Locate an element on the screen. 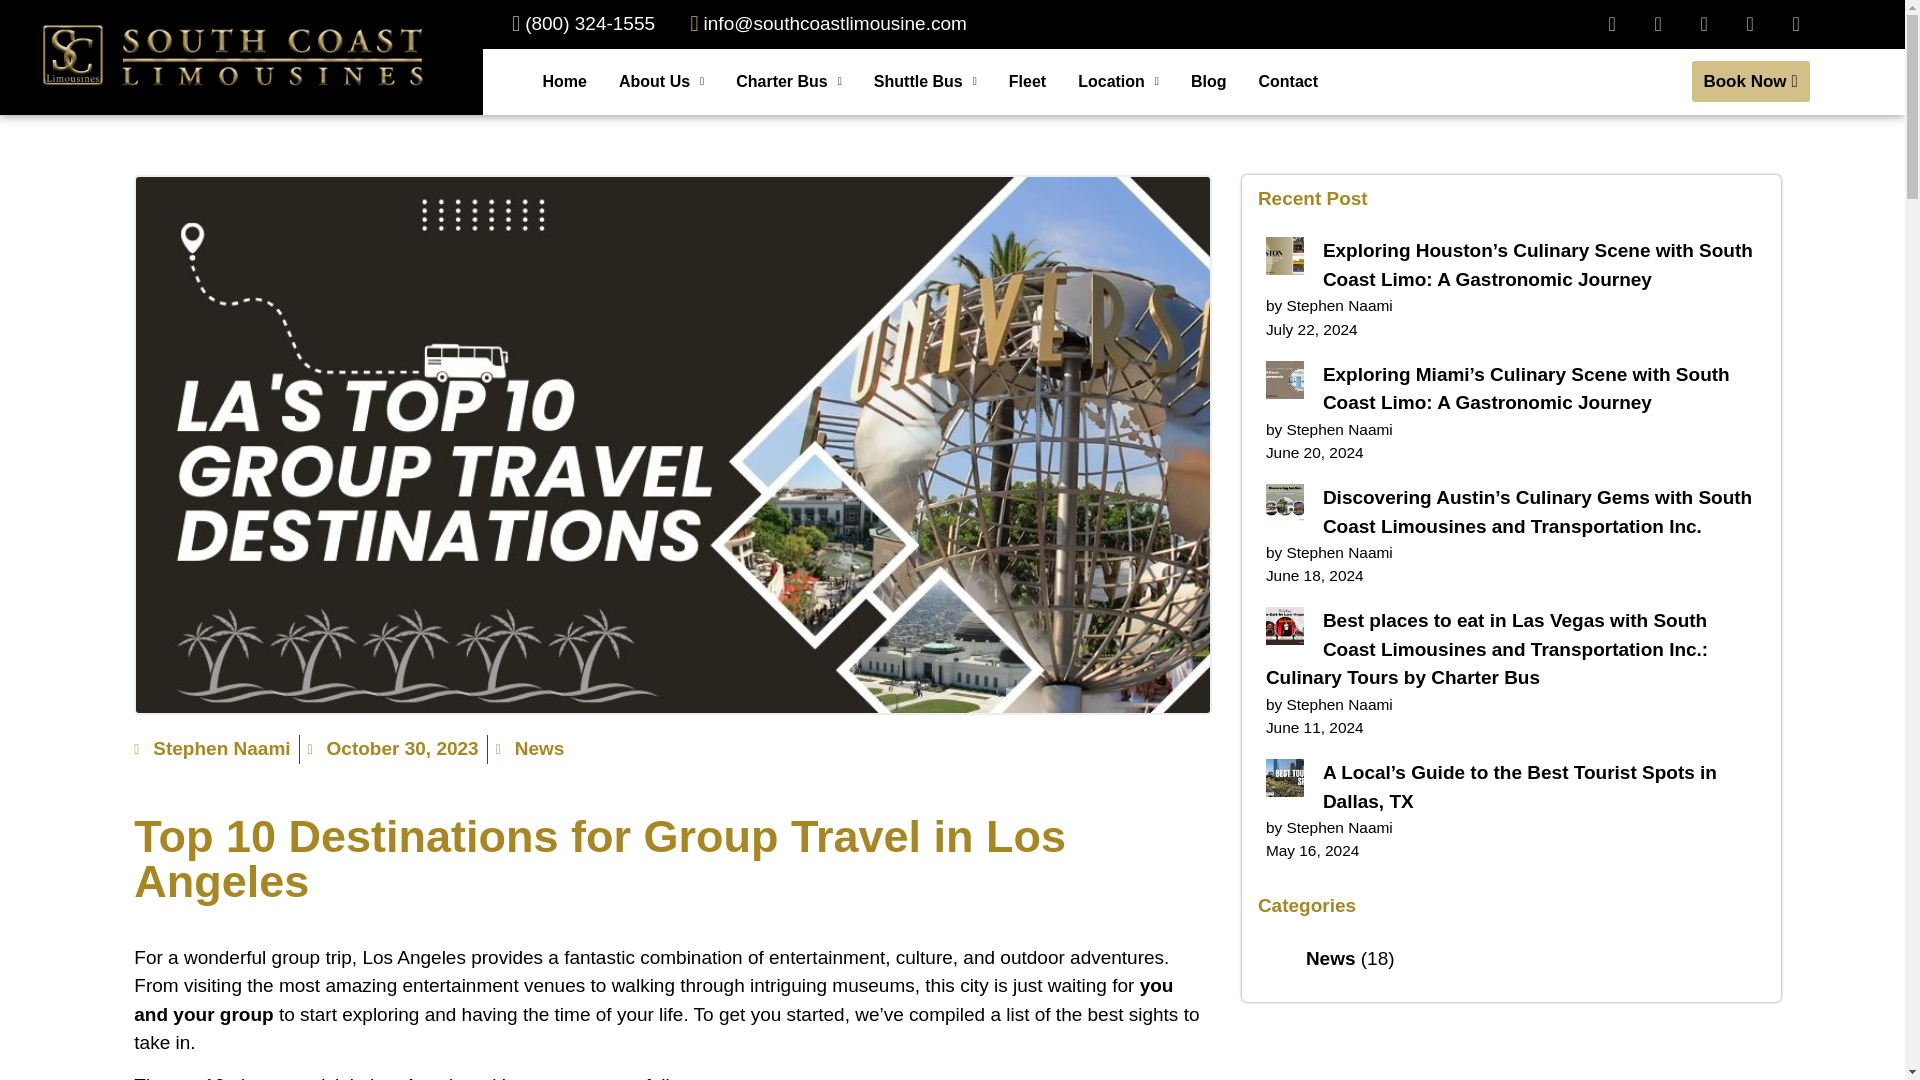 This screenshot has width=1920, height=1080. Blog is located at coordinates (1208, 80).